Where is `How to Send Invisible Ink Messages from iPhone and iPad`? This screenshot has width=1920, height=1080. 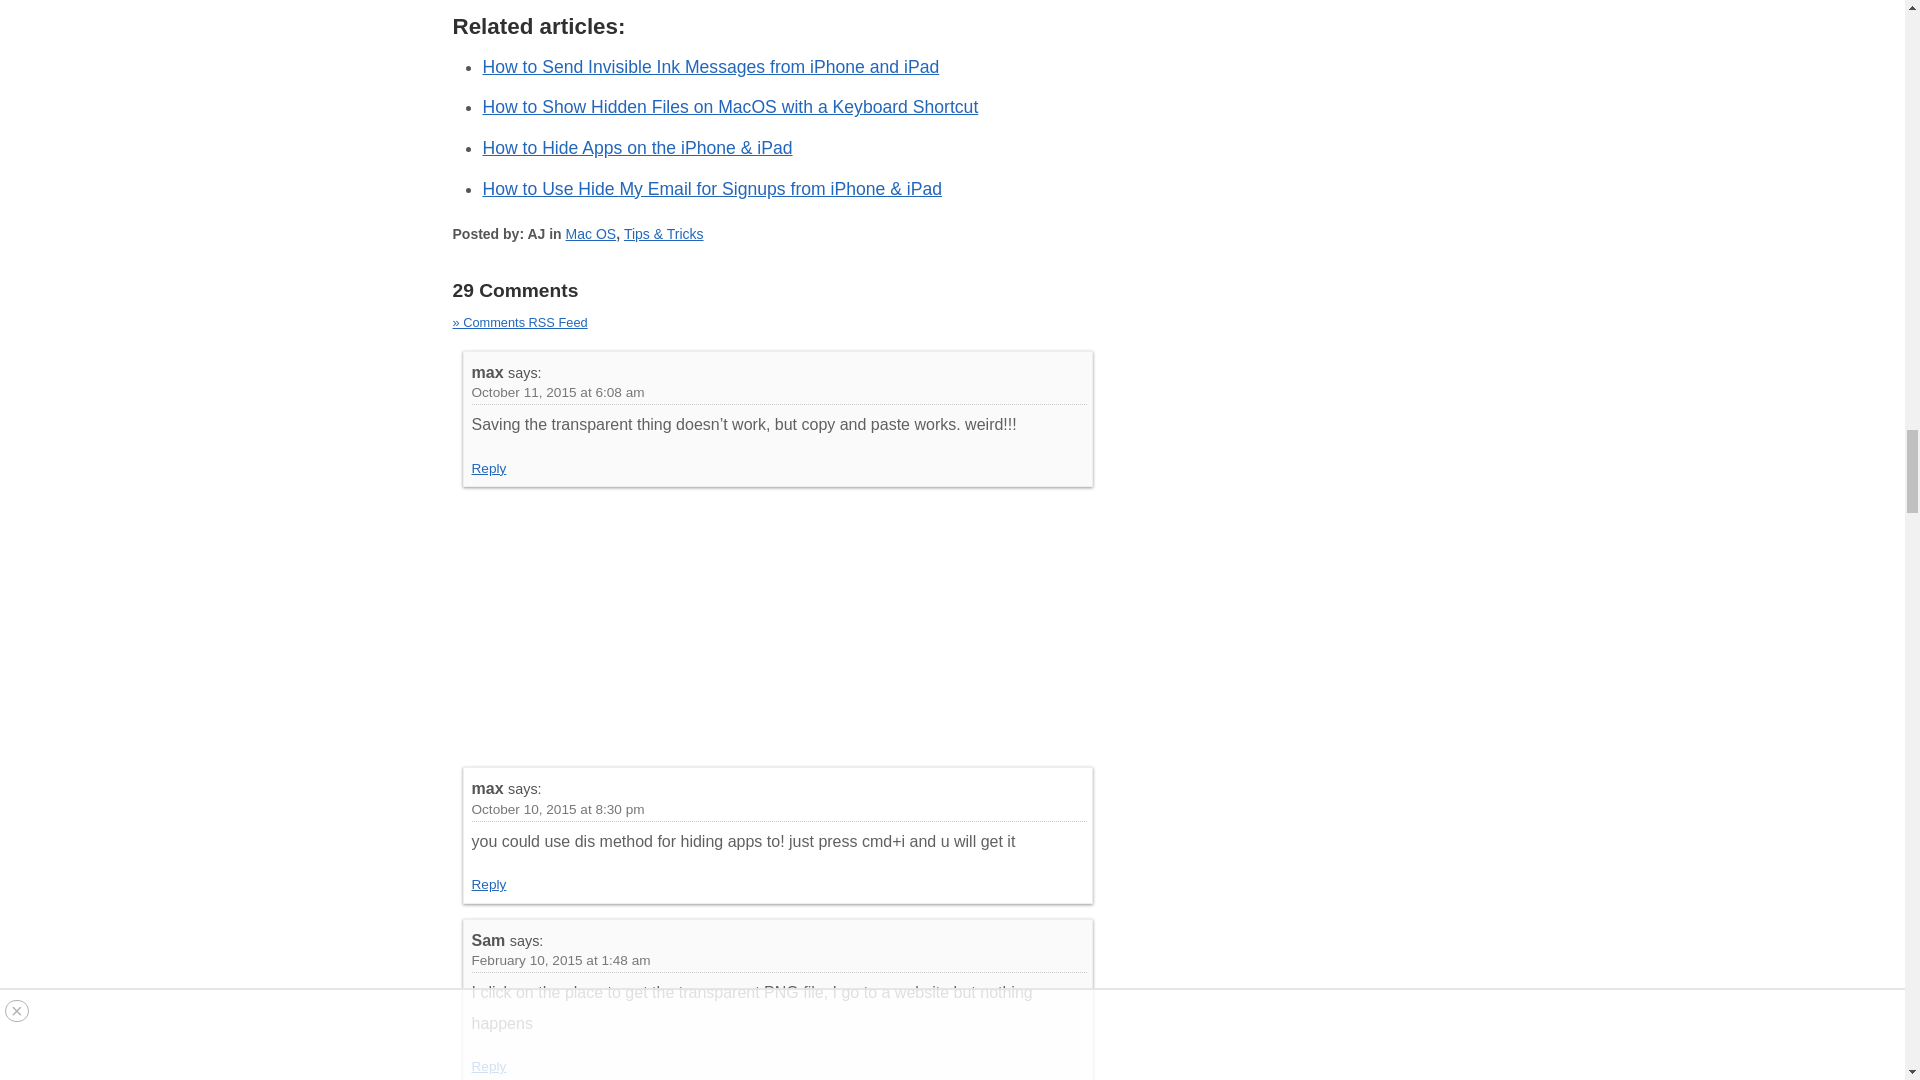
How to Send Invisible Ink Messages from iPhone and iPad is located at coordinates (710, 66).